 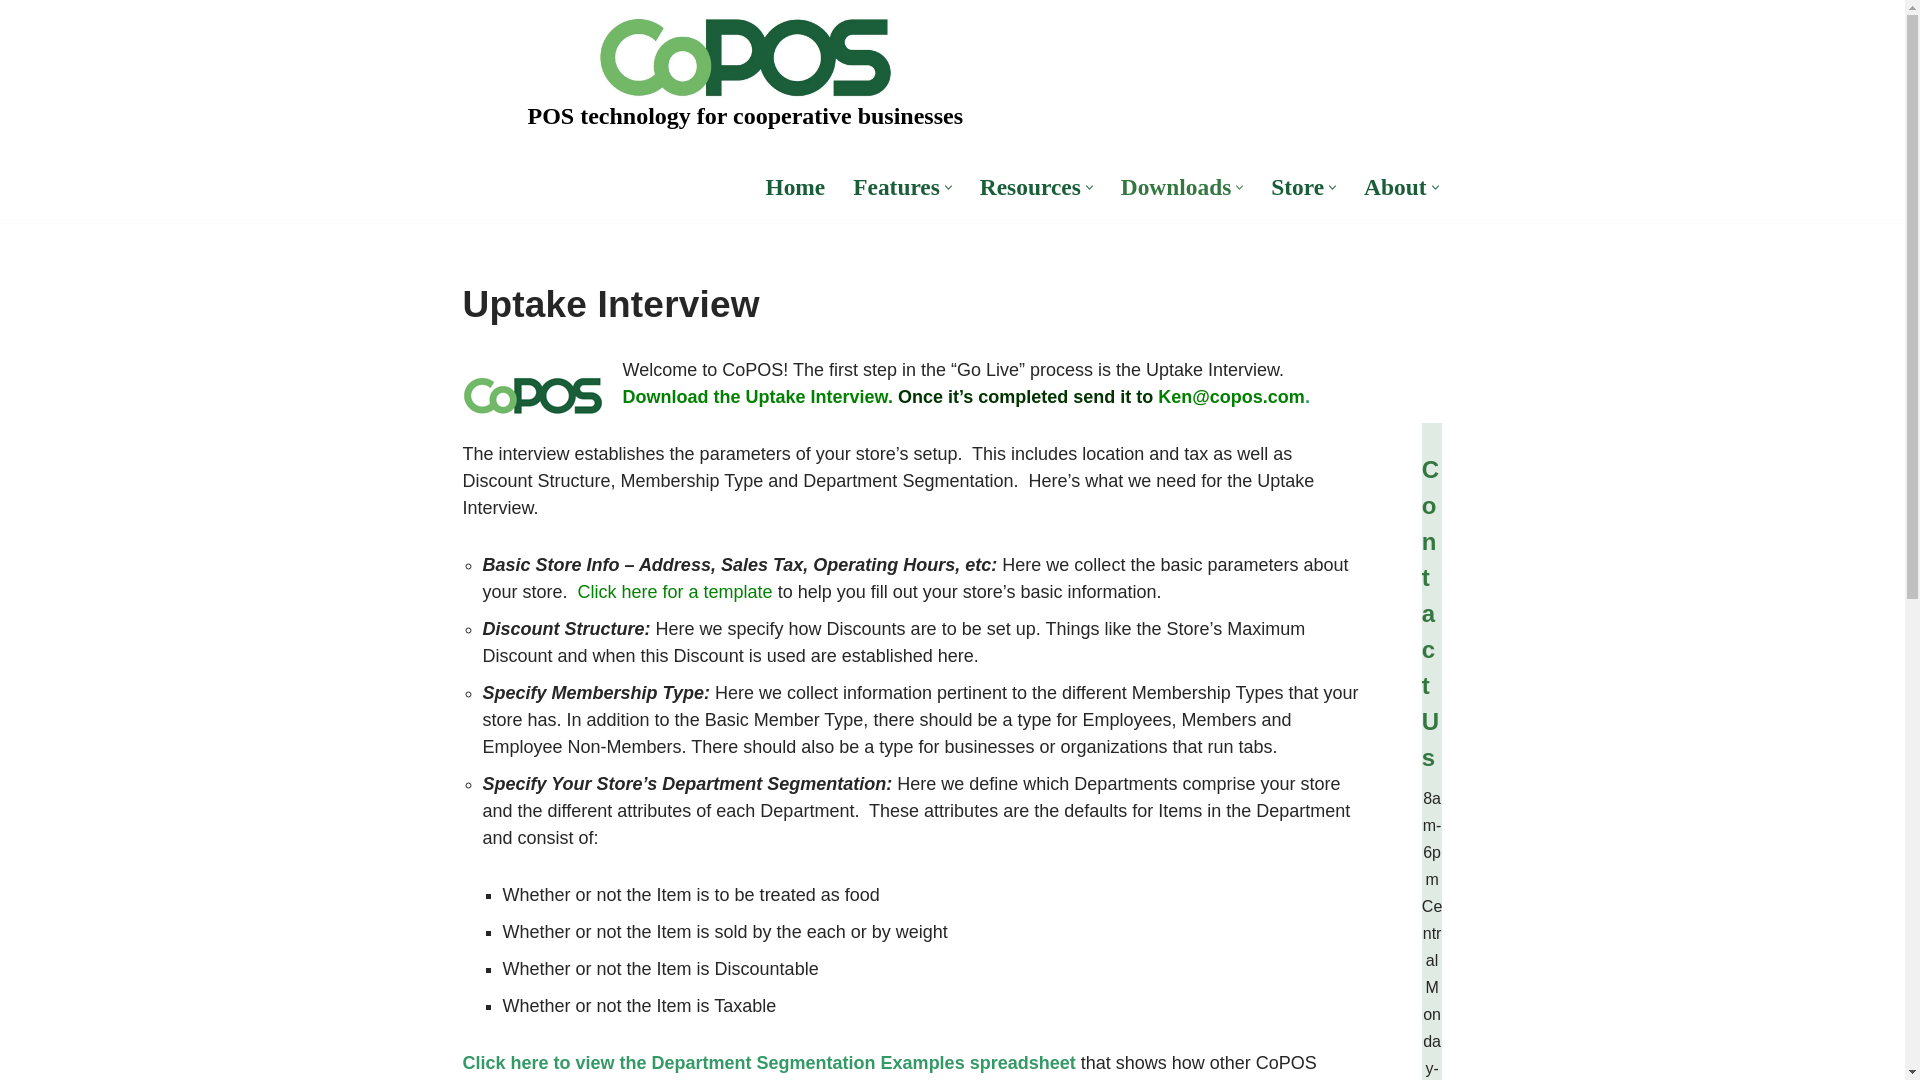 I want to click on Downloads, so click(x=1176, y=186).